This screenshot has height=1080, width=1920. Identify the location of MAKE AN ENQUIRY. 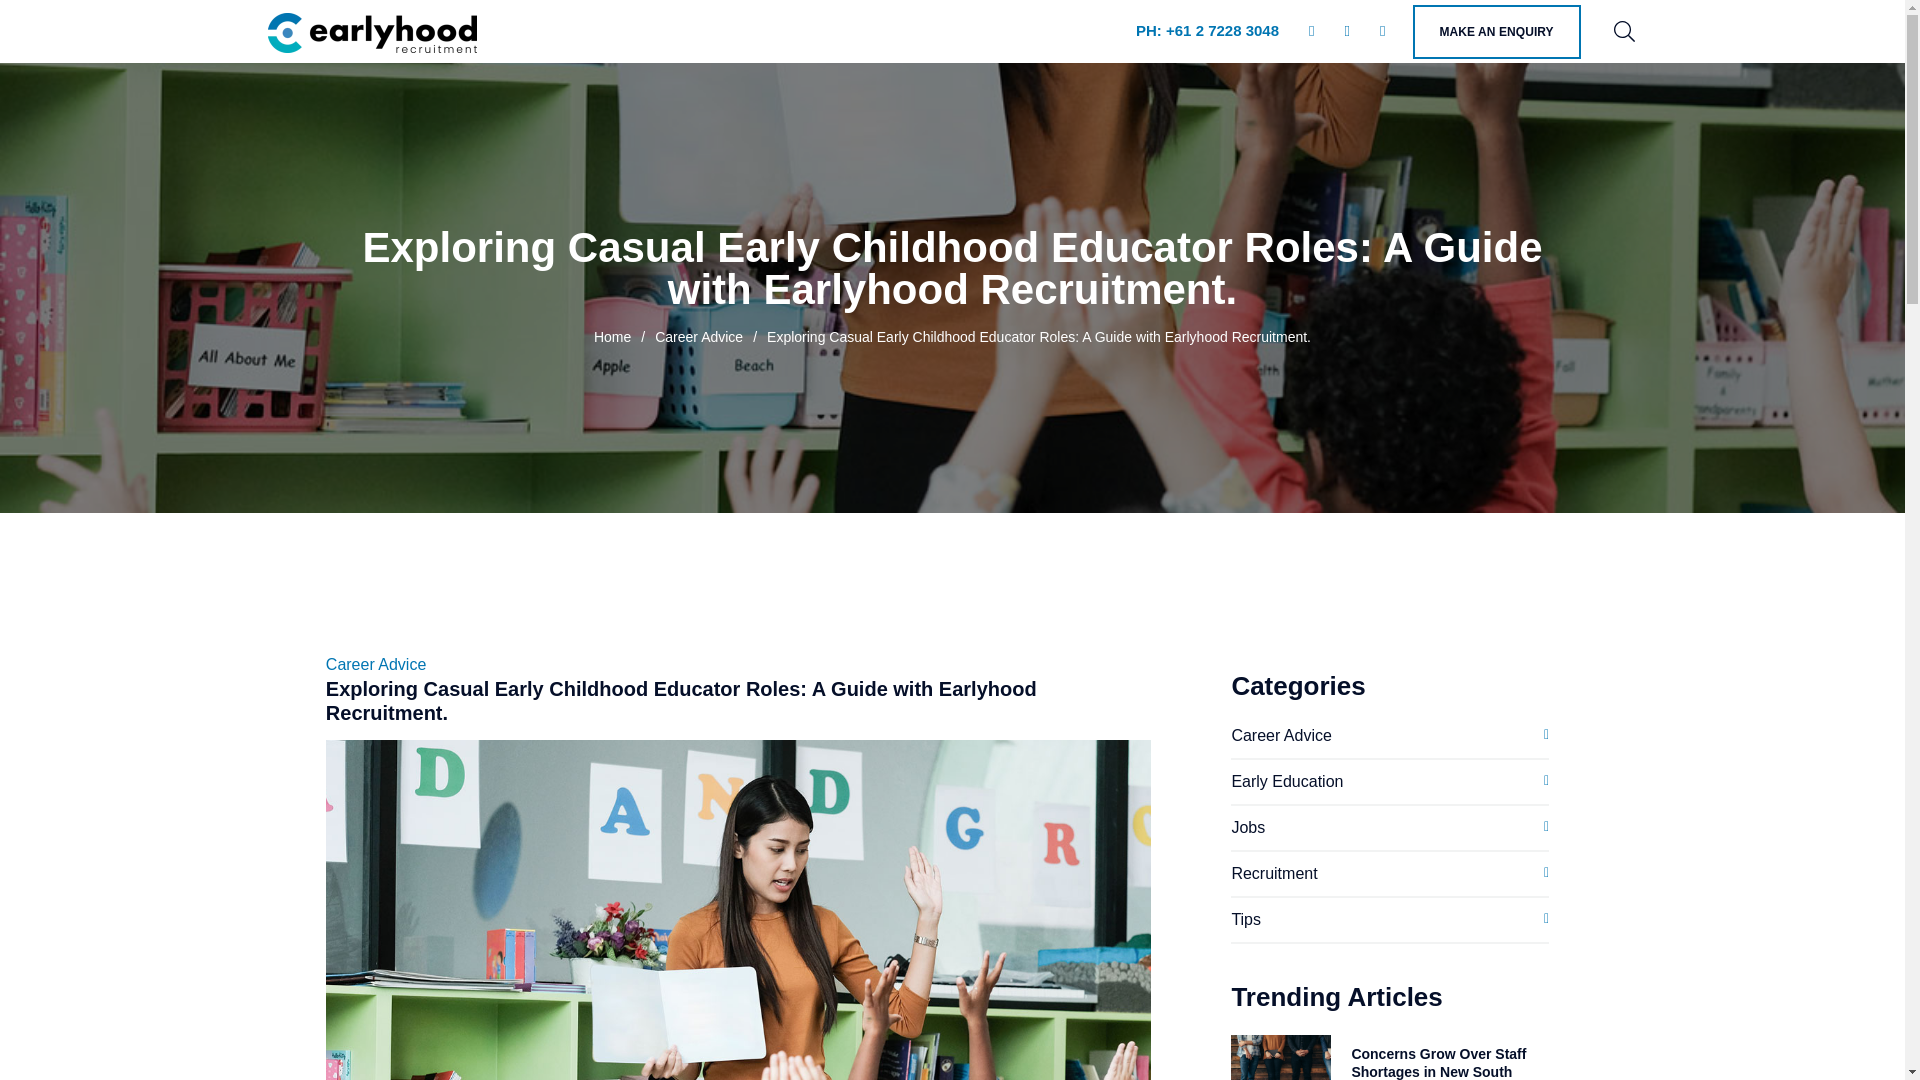
(1496, 32).